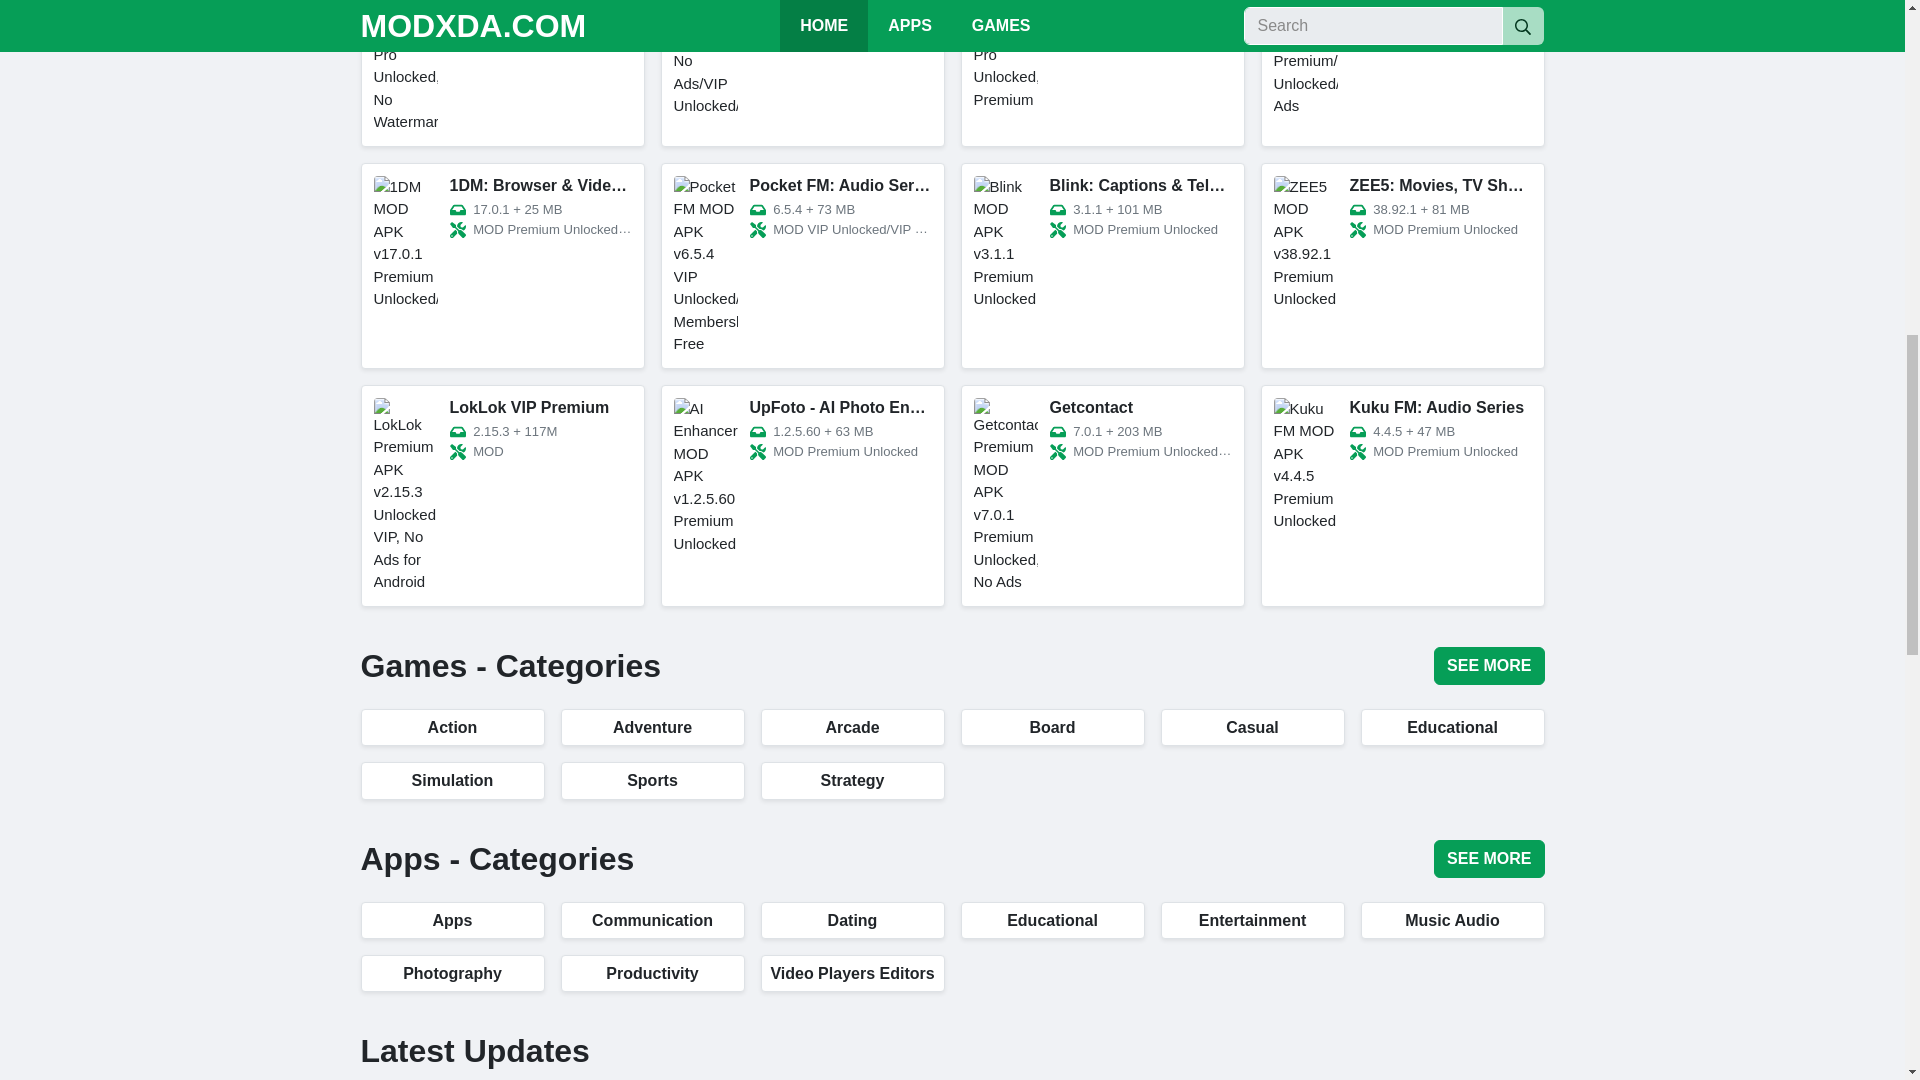  What do you see at coordinates (452, 727) in the screenshot?
I see `Action` at bounding box center [452, 727].